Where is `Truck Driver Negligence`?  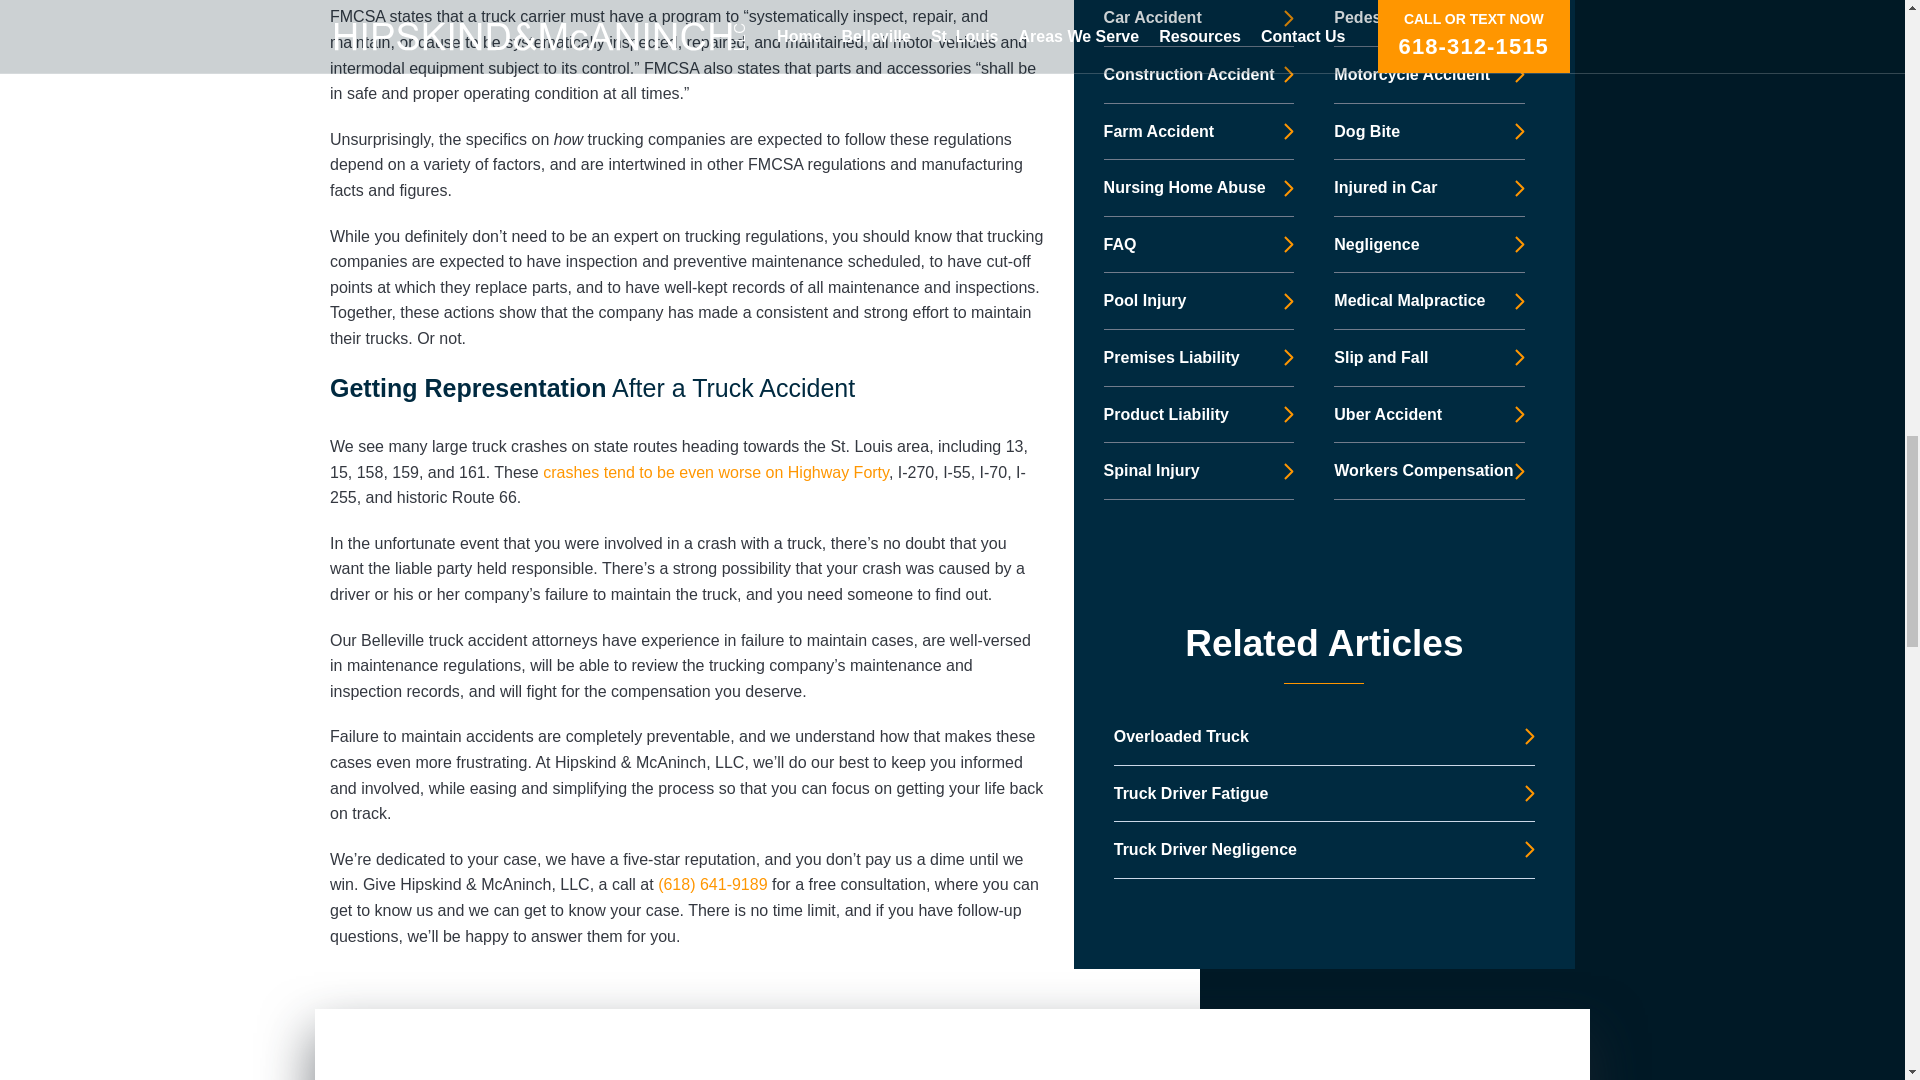 Truck Driver Negligence is located at coordinates (1324, 694).